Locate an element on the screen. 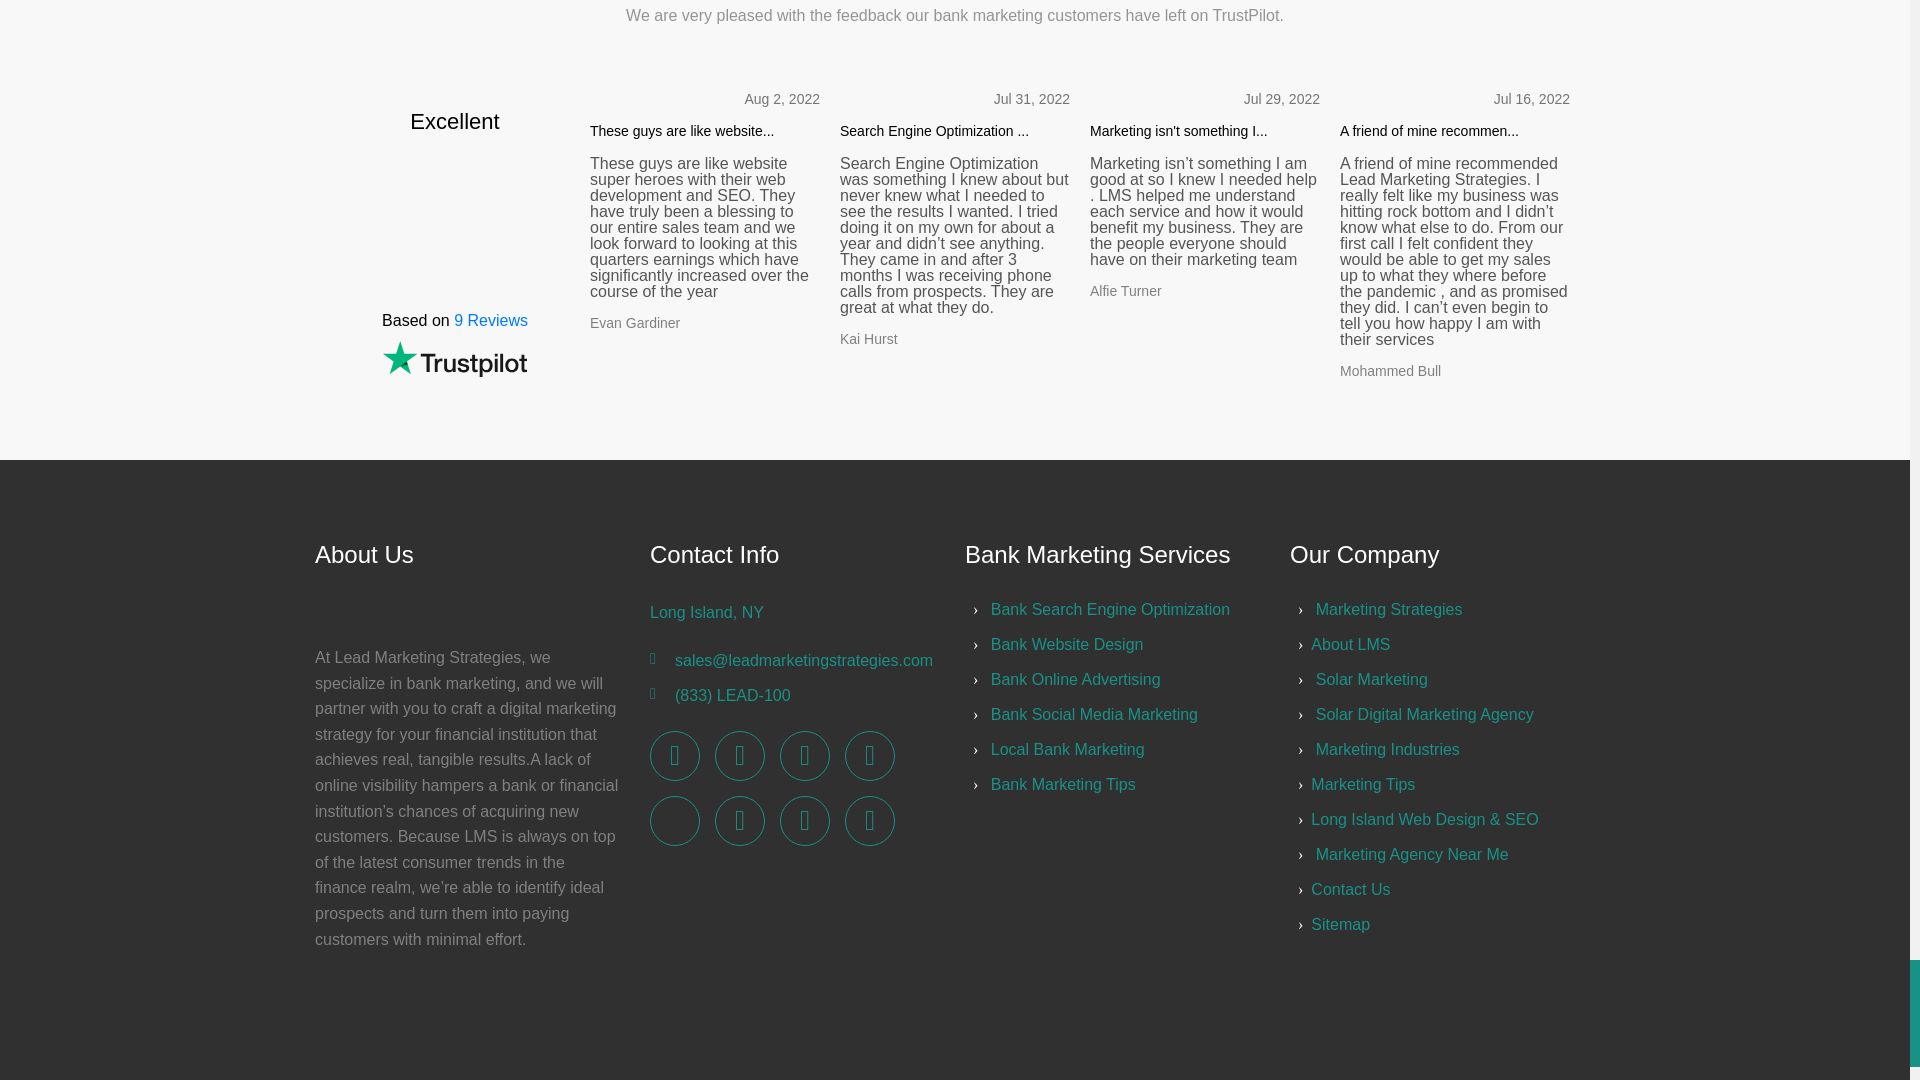  Reputation Management is located at coordinates (1076, 678).